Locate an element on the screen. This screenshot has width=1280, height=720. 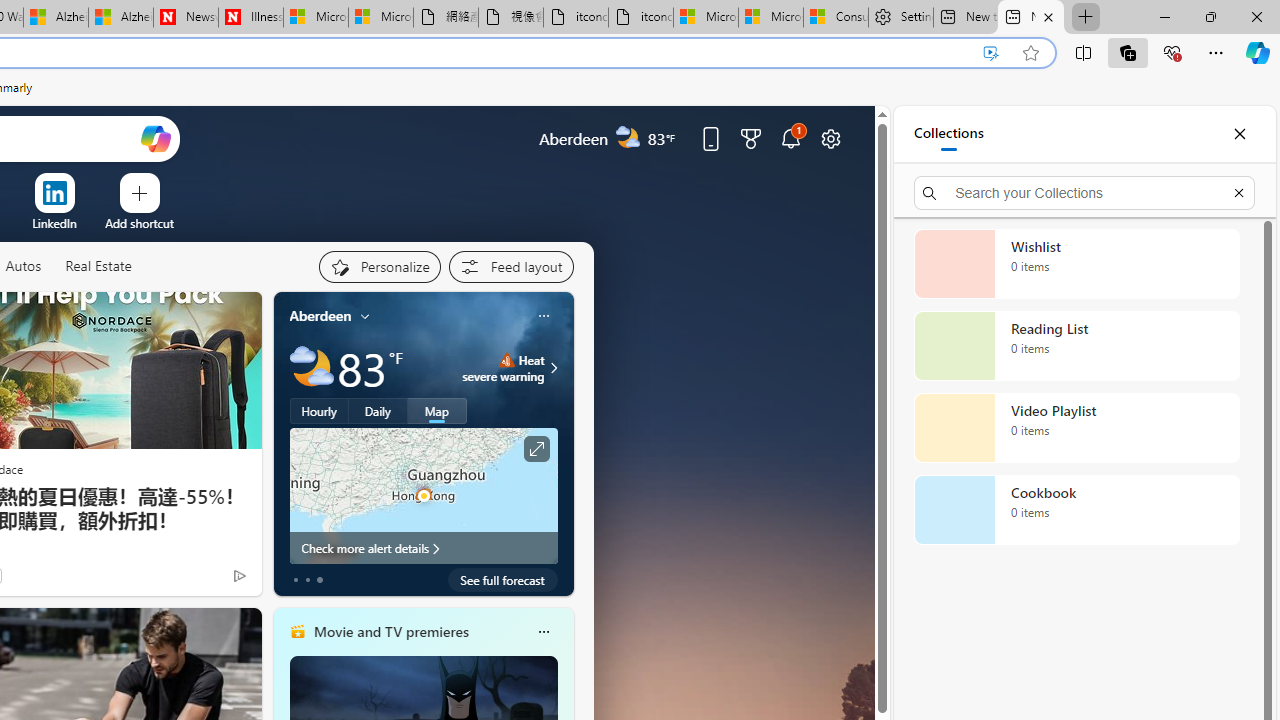
Class: weather-arrow-glyph is located at coordinates (554, 368).